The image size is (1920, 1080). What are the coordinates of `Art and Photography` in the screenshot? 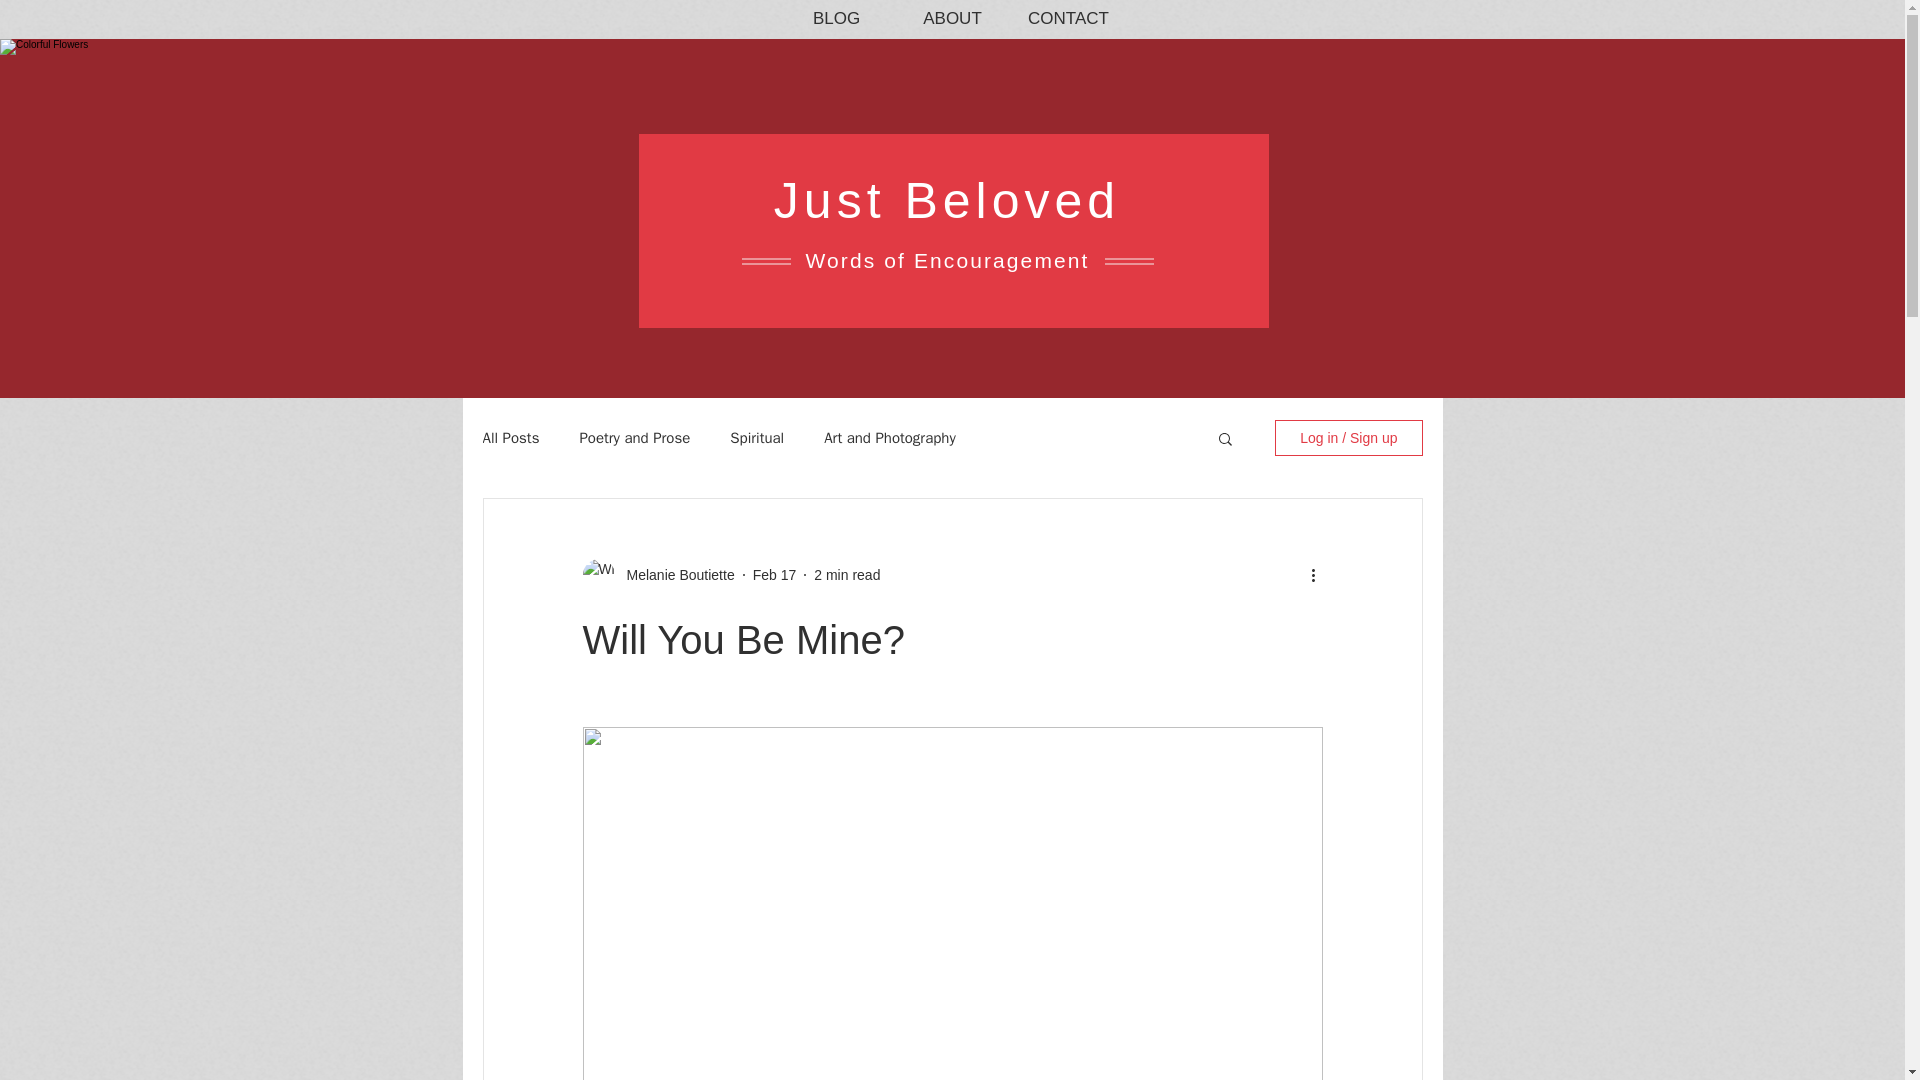 It's located at (890, 437).